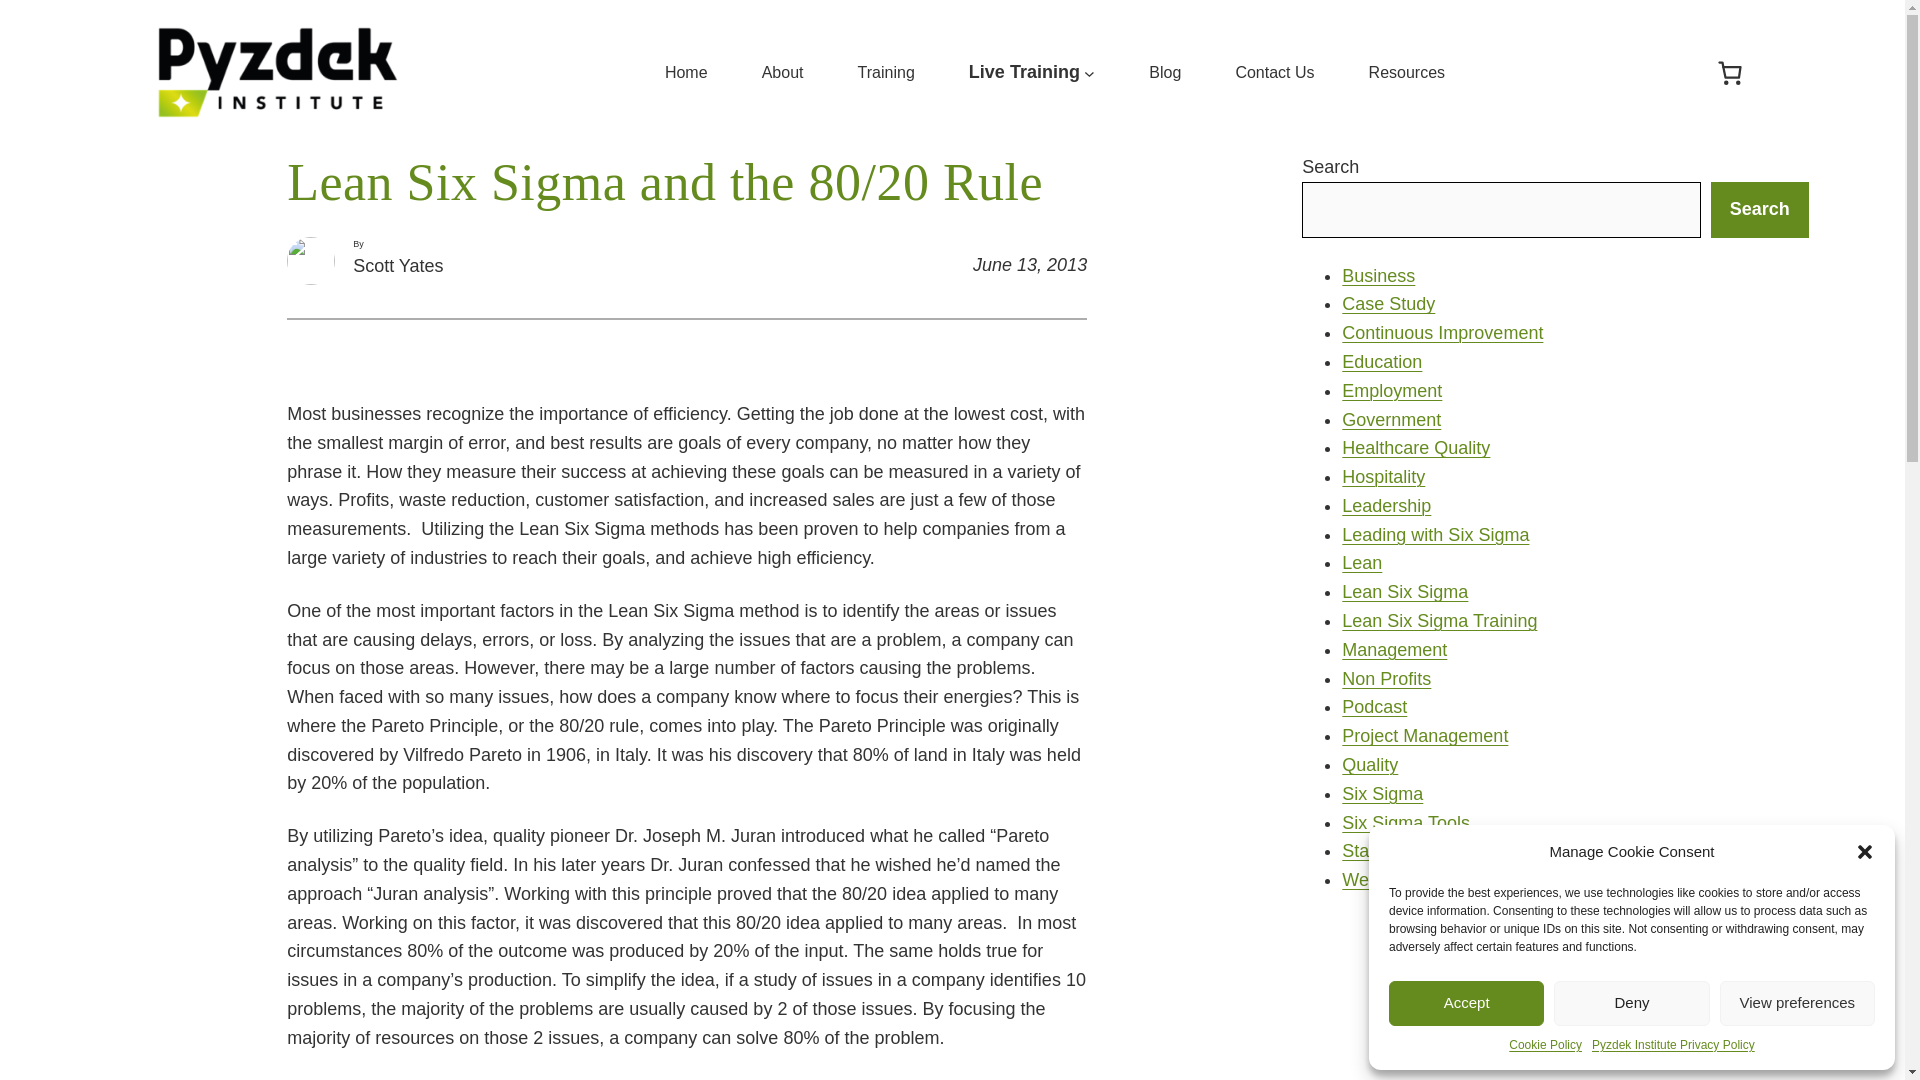  What do you see at coordinates (1274, 73) in the screenshot?
I see `Contact Us` at bounding box center [1274, 73].